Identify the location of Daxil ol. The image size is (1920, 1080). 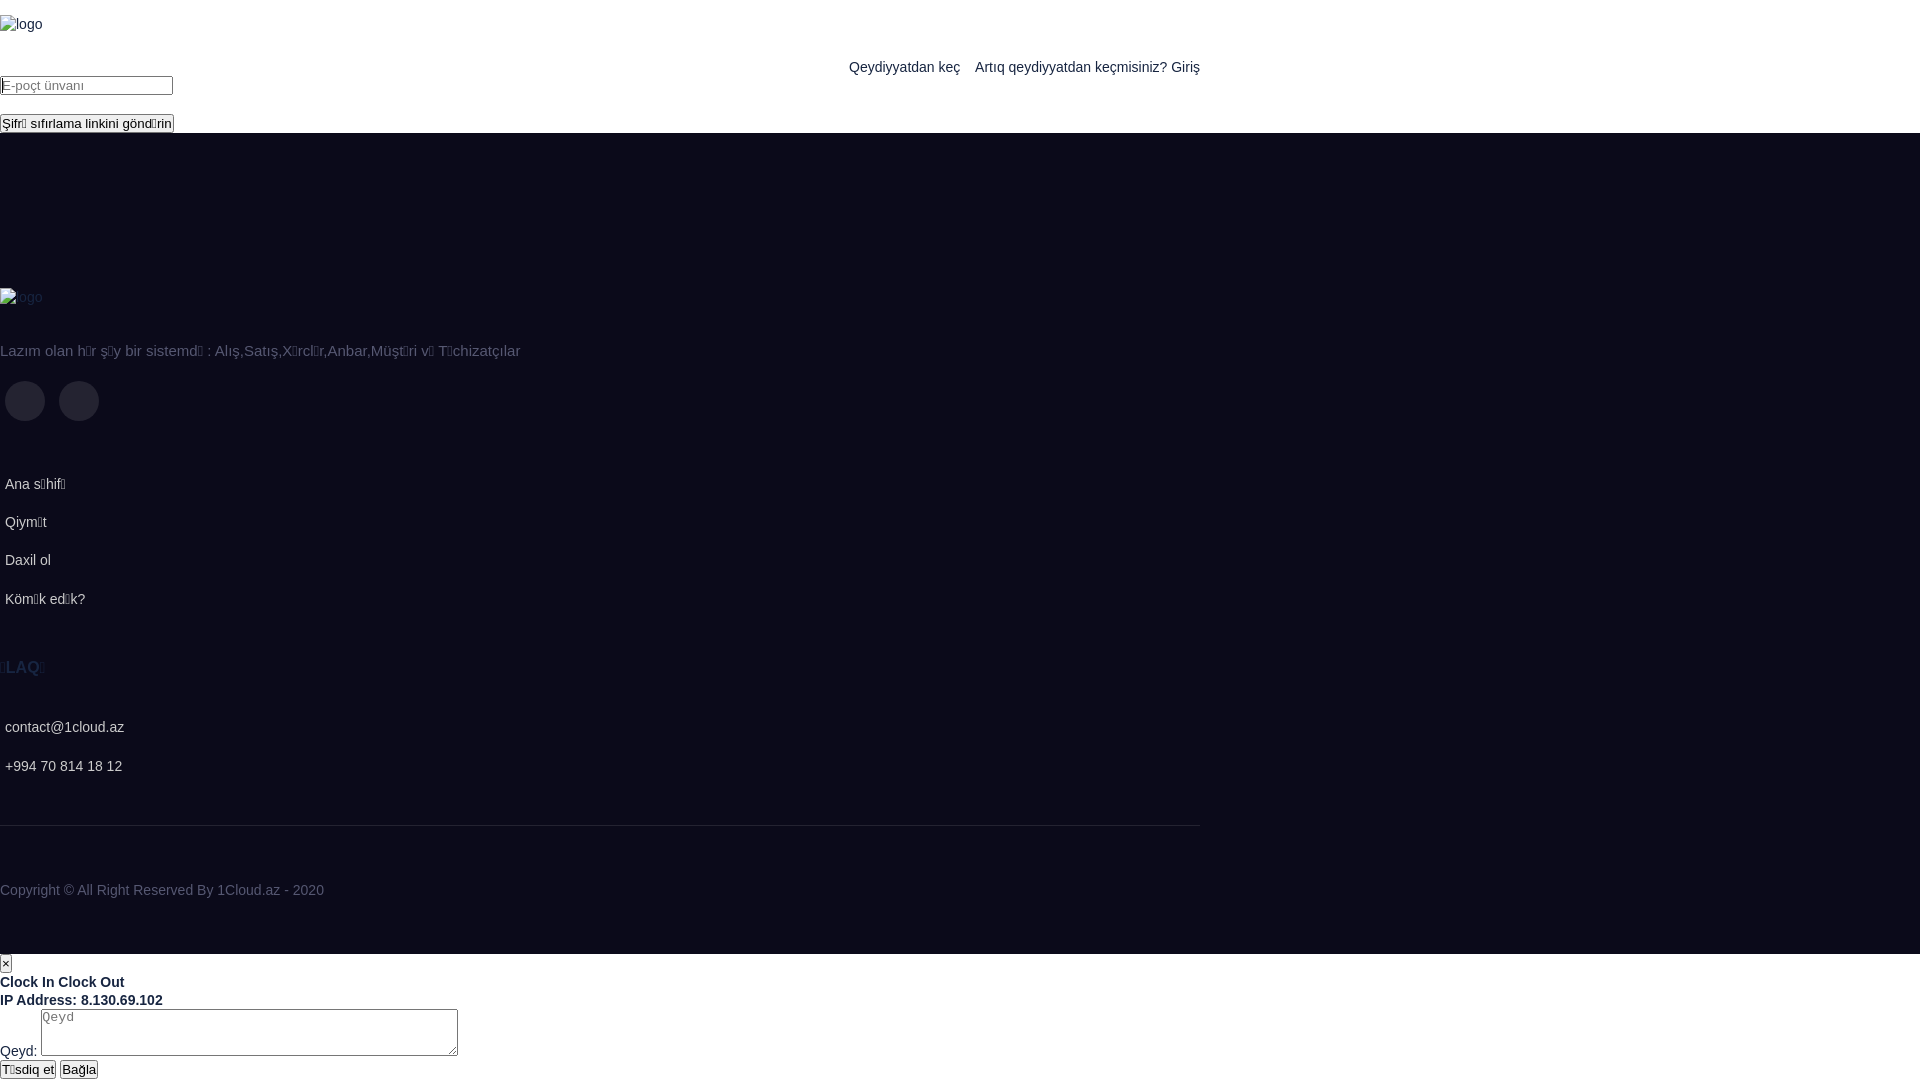
(26, 560).